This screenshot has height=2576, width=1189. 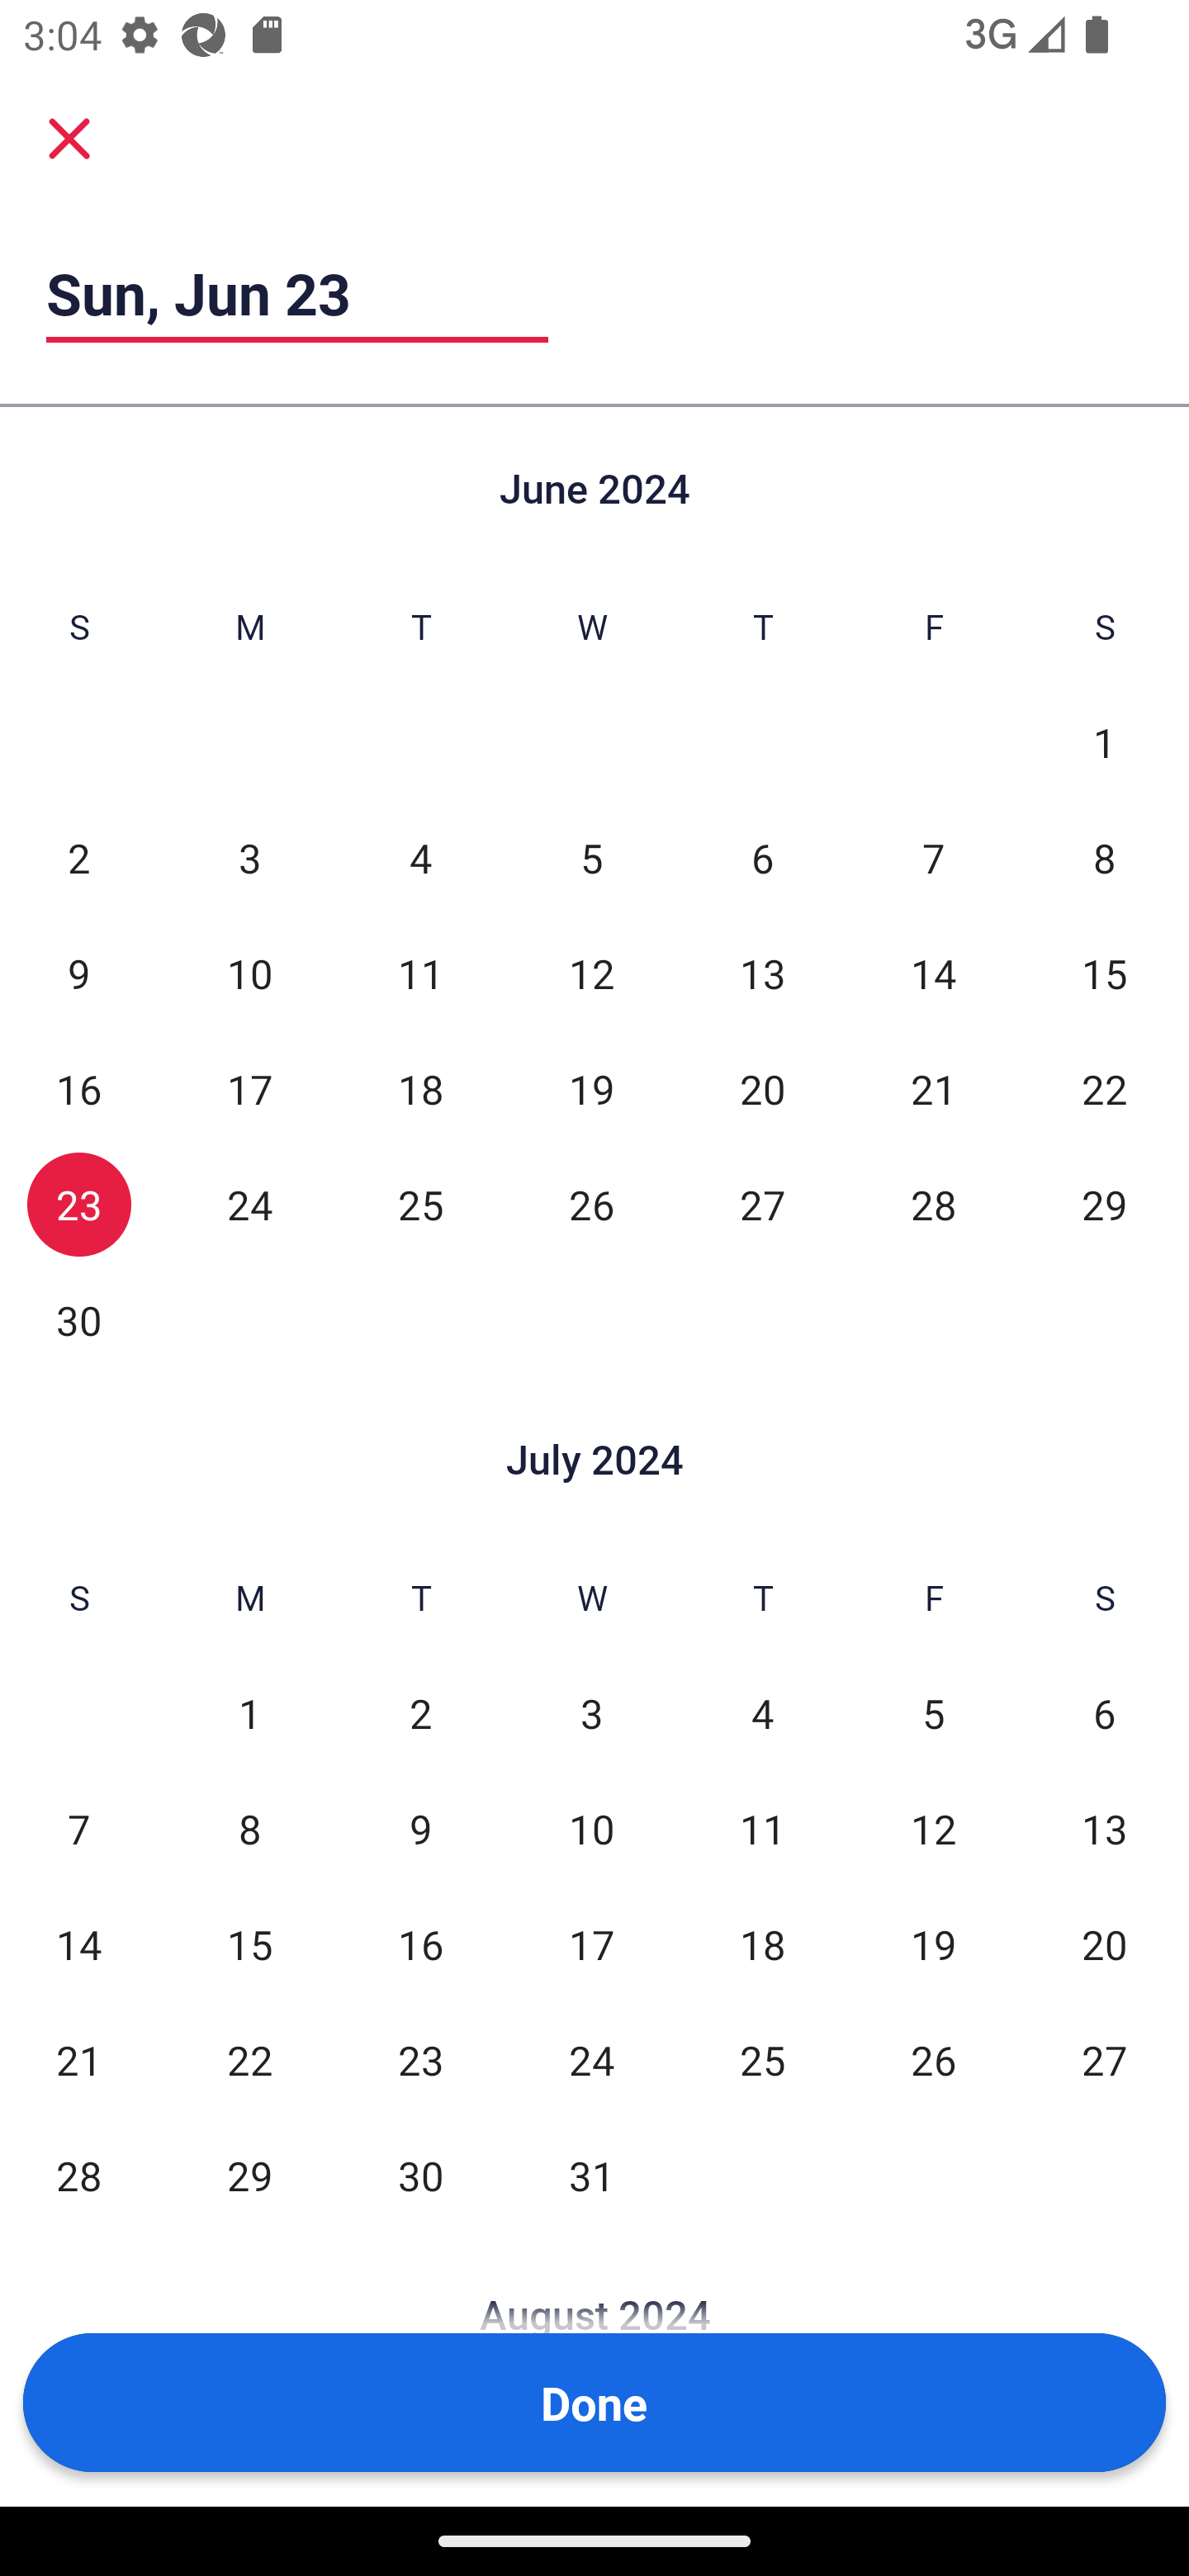 What do you see at coordinates (933, 857) in the screenshot?
I see `7 Fri, Jun 7, Not Selected` at bounding box center [933, 857].